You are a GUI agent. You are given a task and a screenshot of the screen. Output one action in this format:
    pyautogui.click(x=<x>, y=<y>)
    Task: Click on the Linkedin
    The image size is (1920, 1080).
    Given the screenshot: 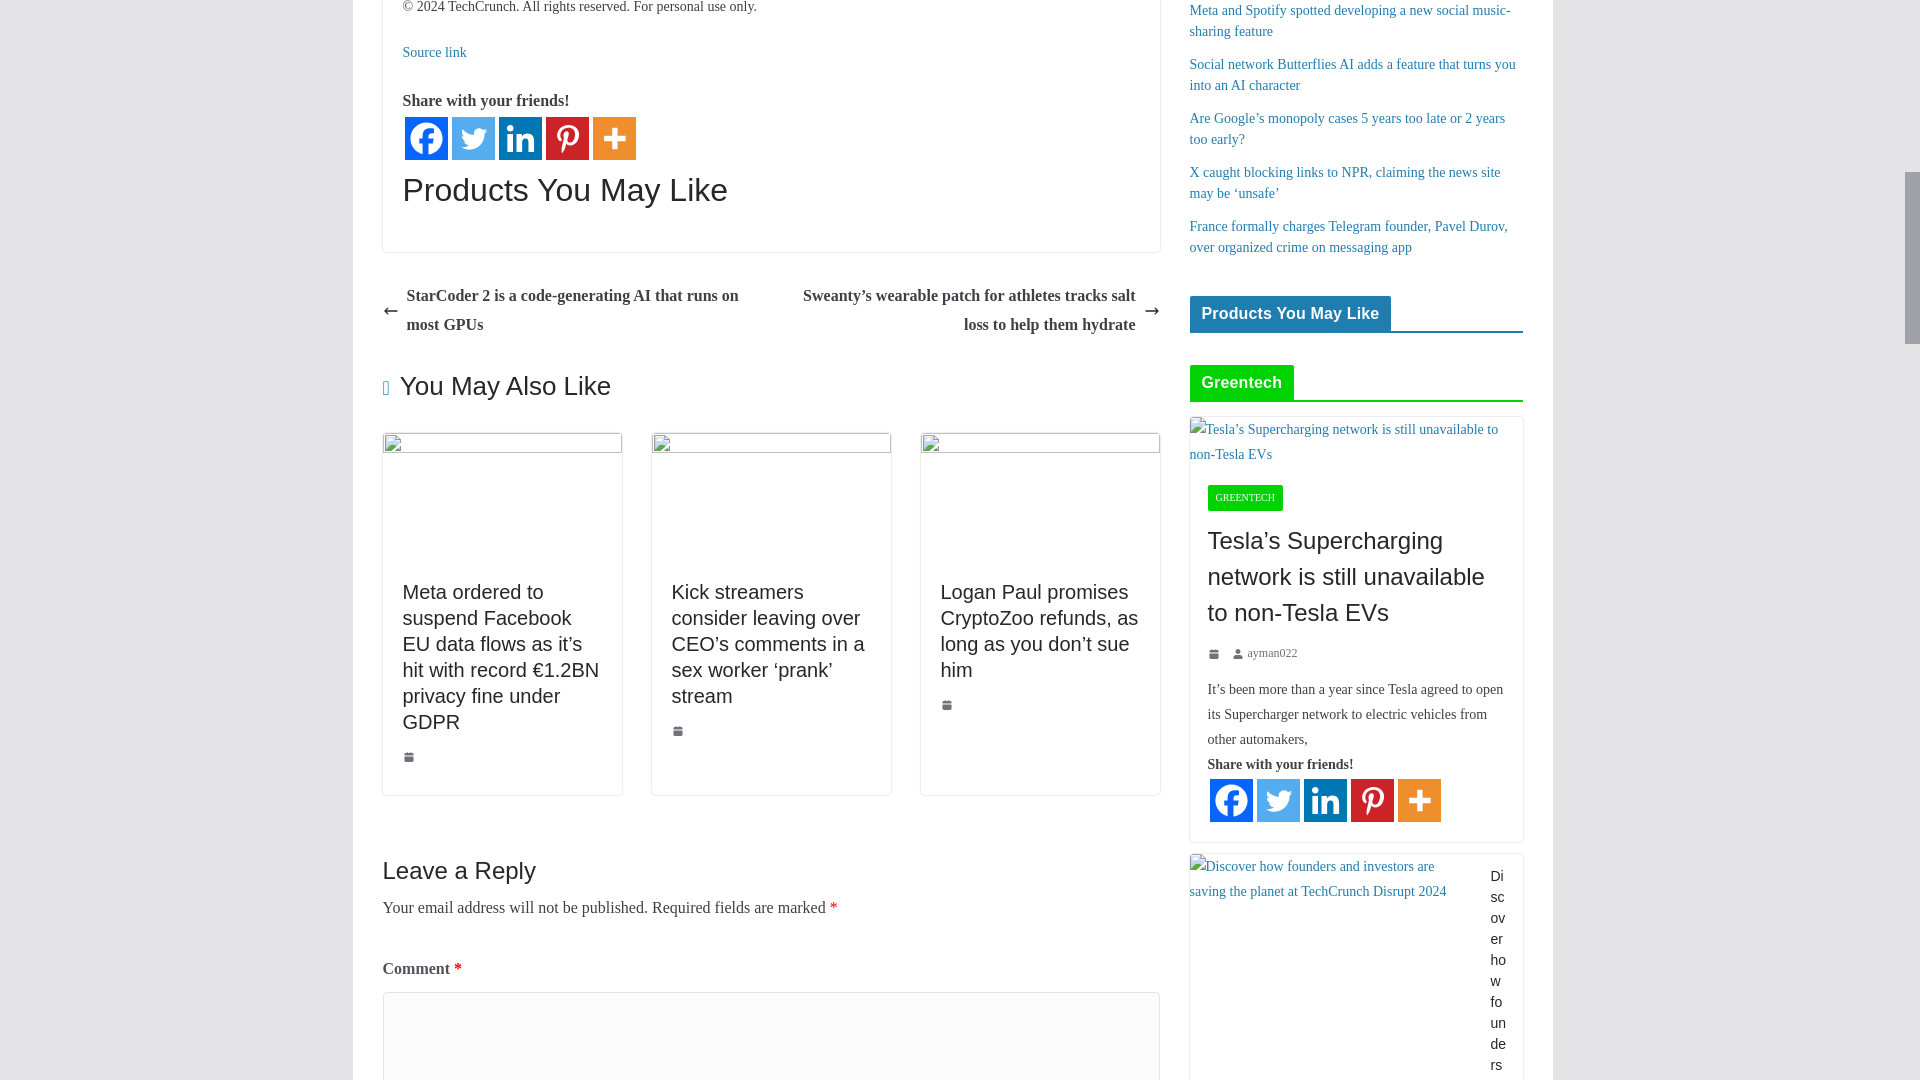 What is the action you would take?
    pyautogui.click(x=519, y=138)
    